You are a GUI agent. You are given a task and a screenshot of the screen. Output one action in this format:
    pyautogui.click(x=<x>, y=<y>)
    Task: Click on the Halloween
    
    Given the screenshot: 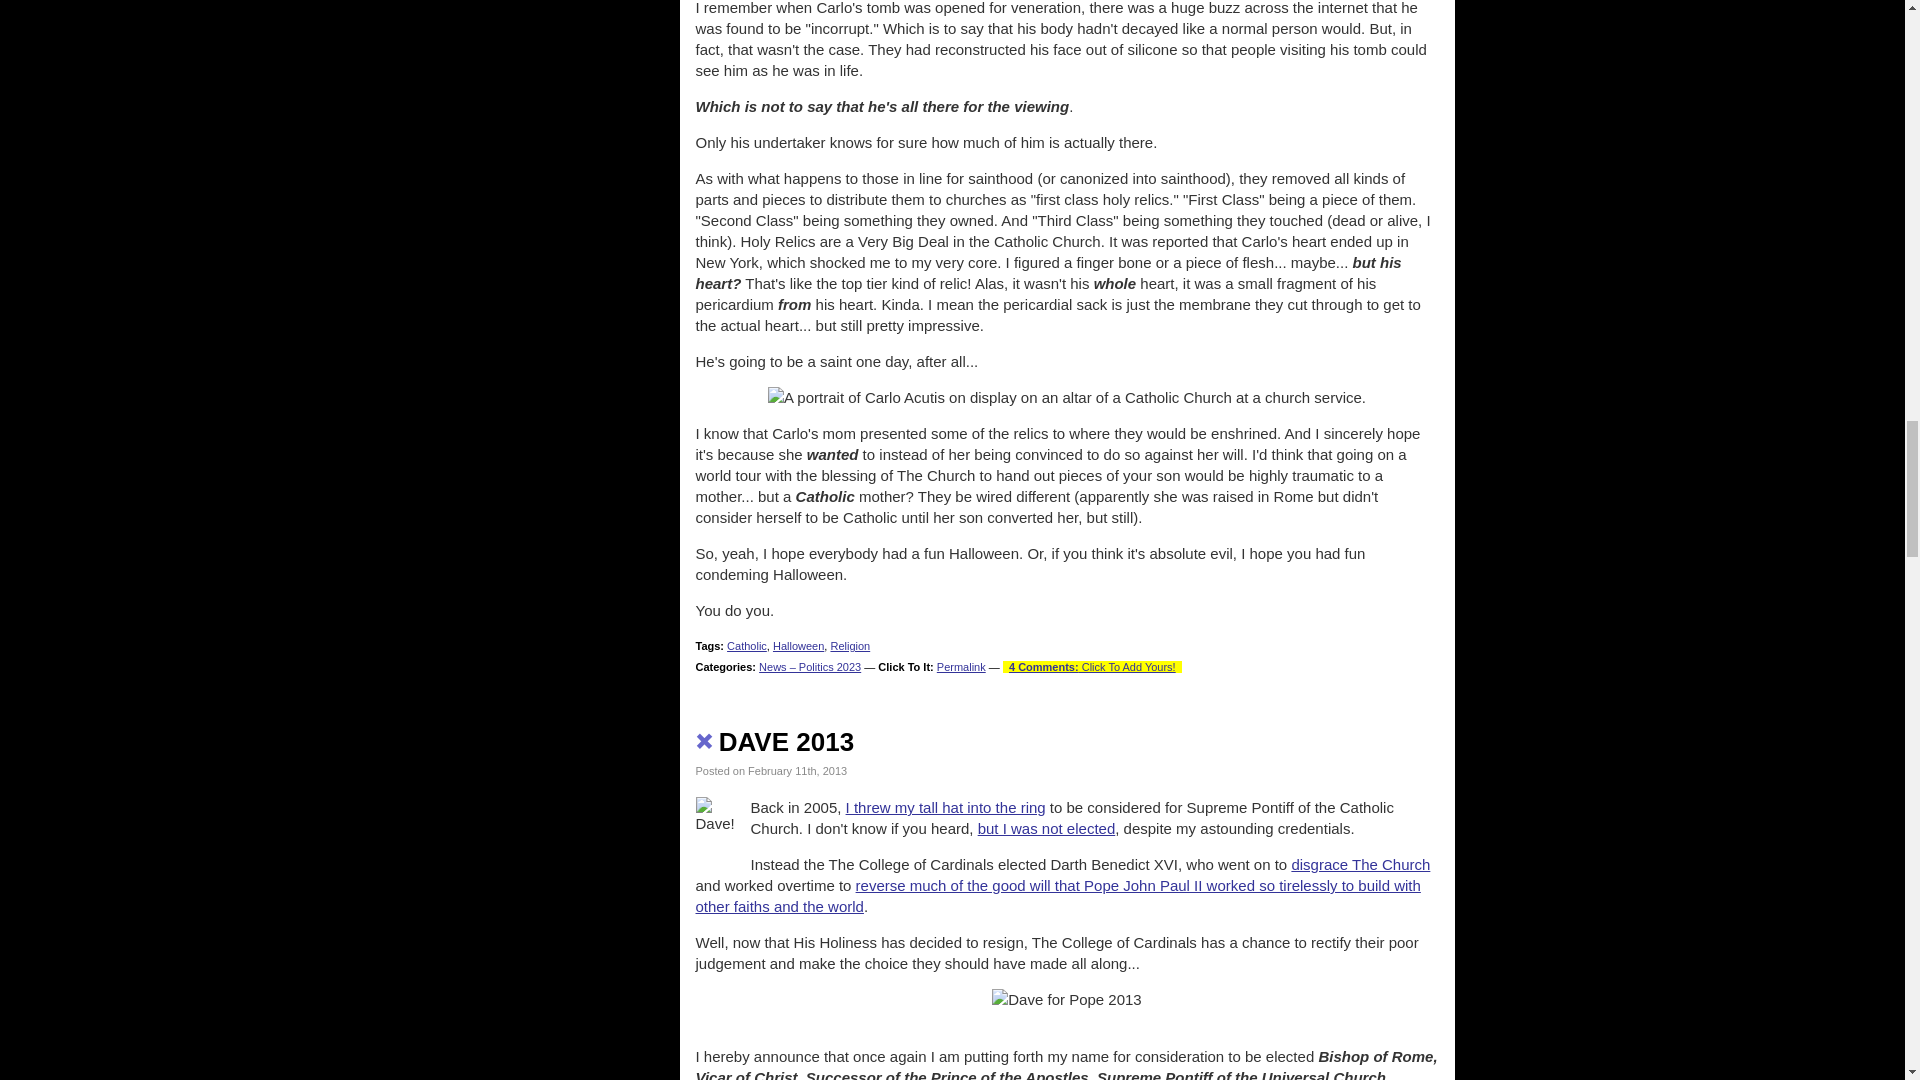 What is the action you would take?
    pyautogui.click(x=798, y=646)
    